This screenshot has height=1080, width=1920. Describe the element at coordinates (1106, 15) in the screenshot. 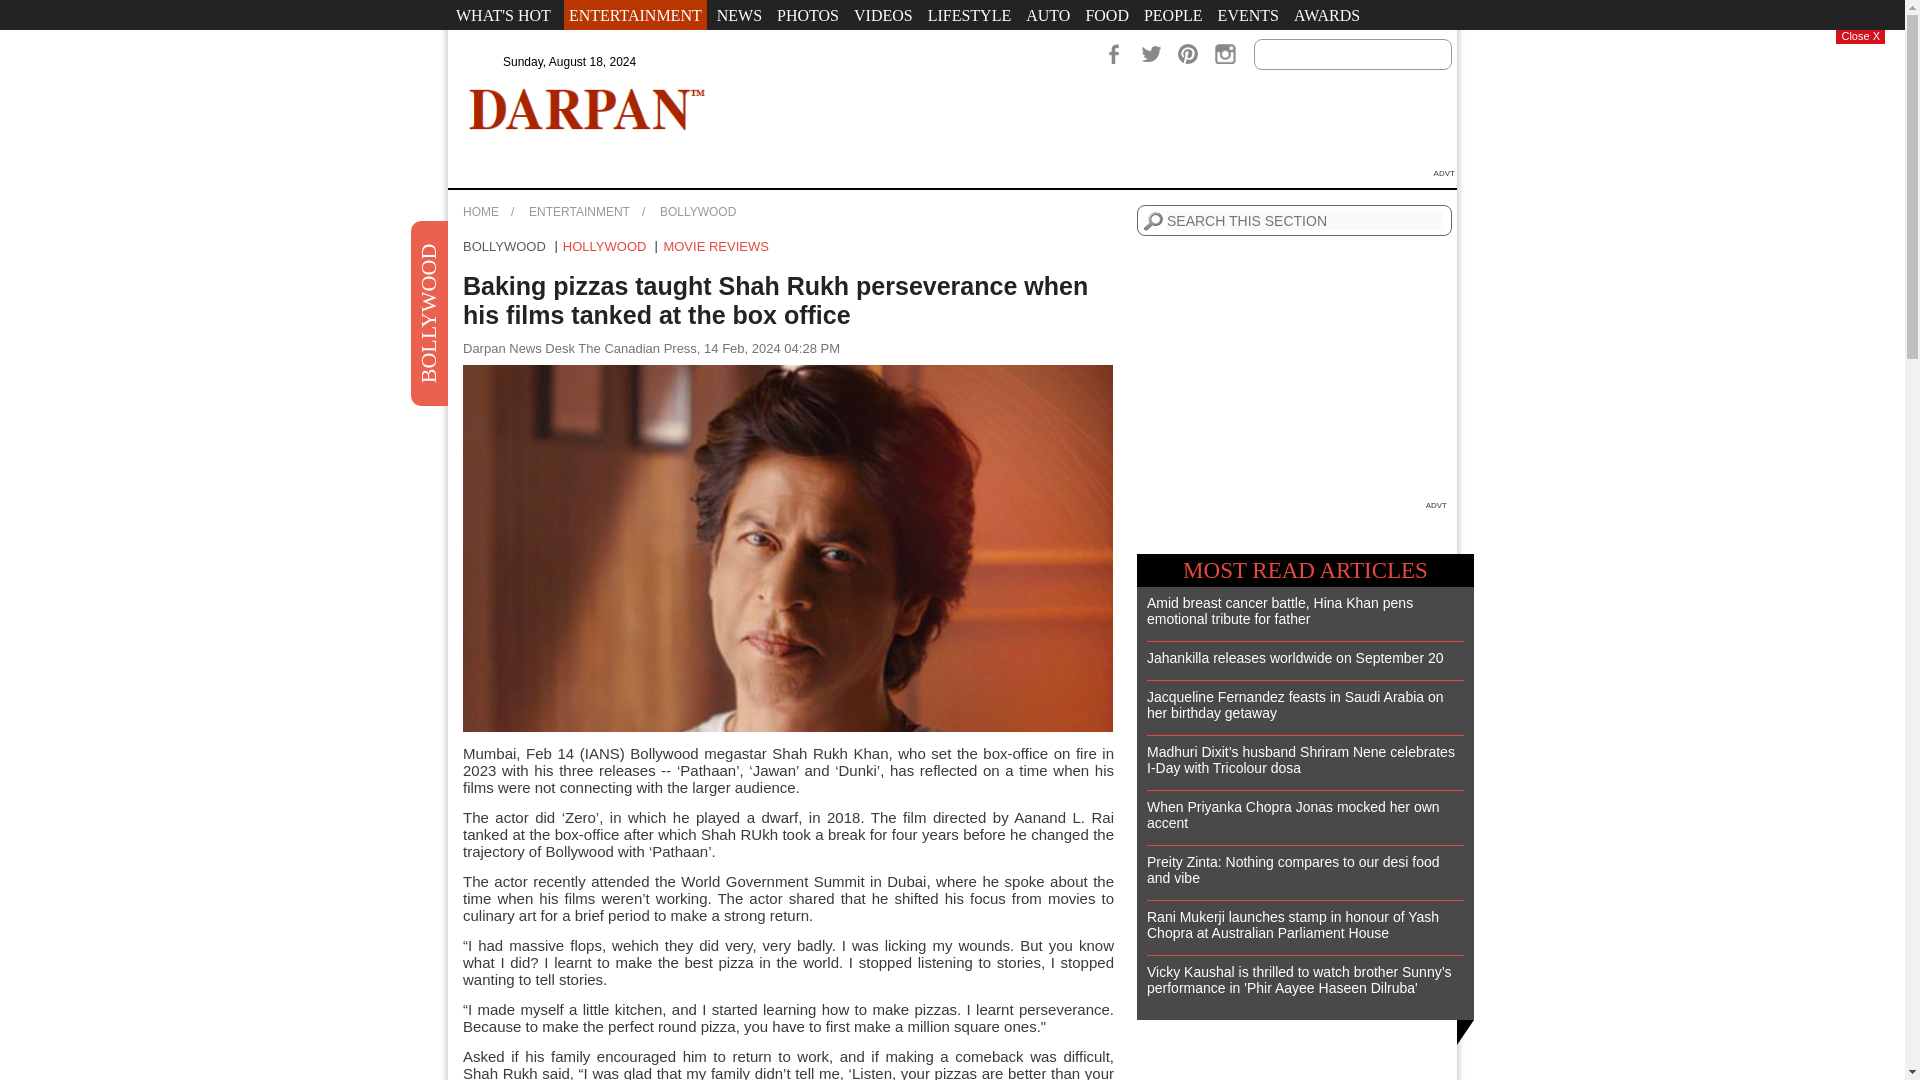

I see `FOOD` at that location.